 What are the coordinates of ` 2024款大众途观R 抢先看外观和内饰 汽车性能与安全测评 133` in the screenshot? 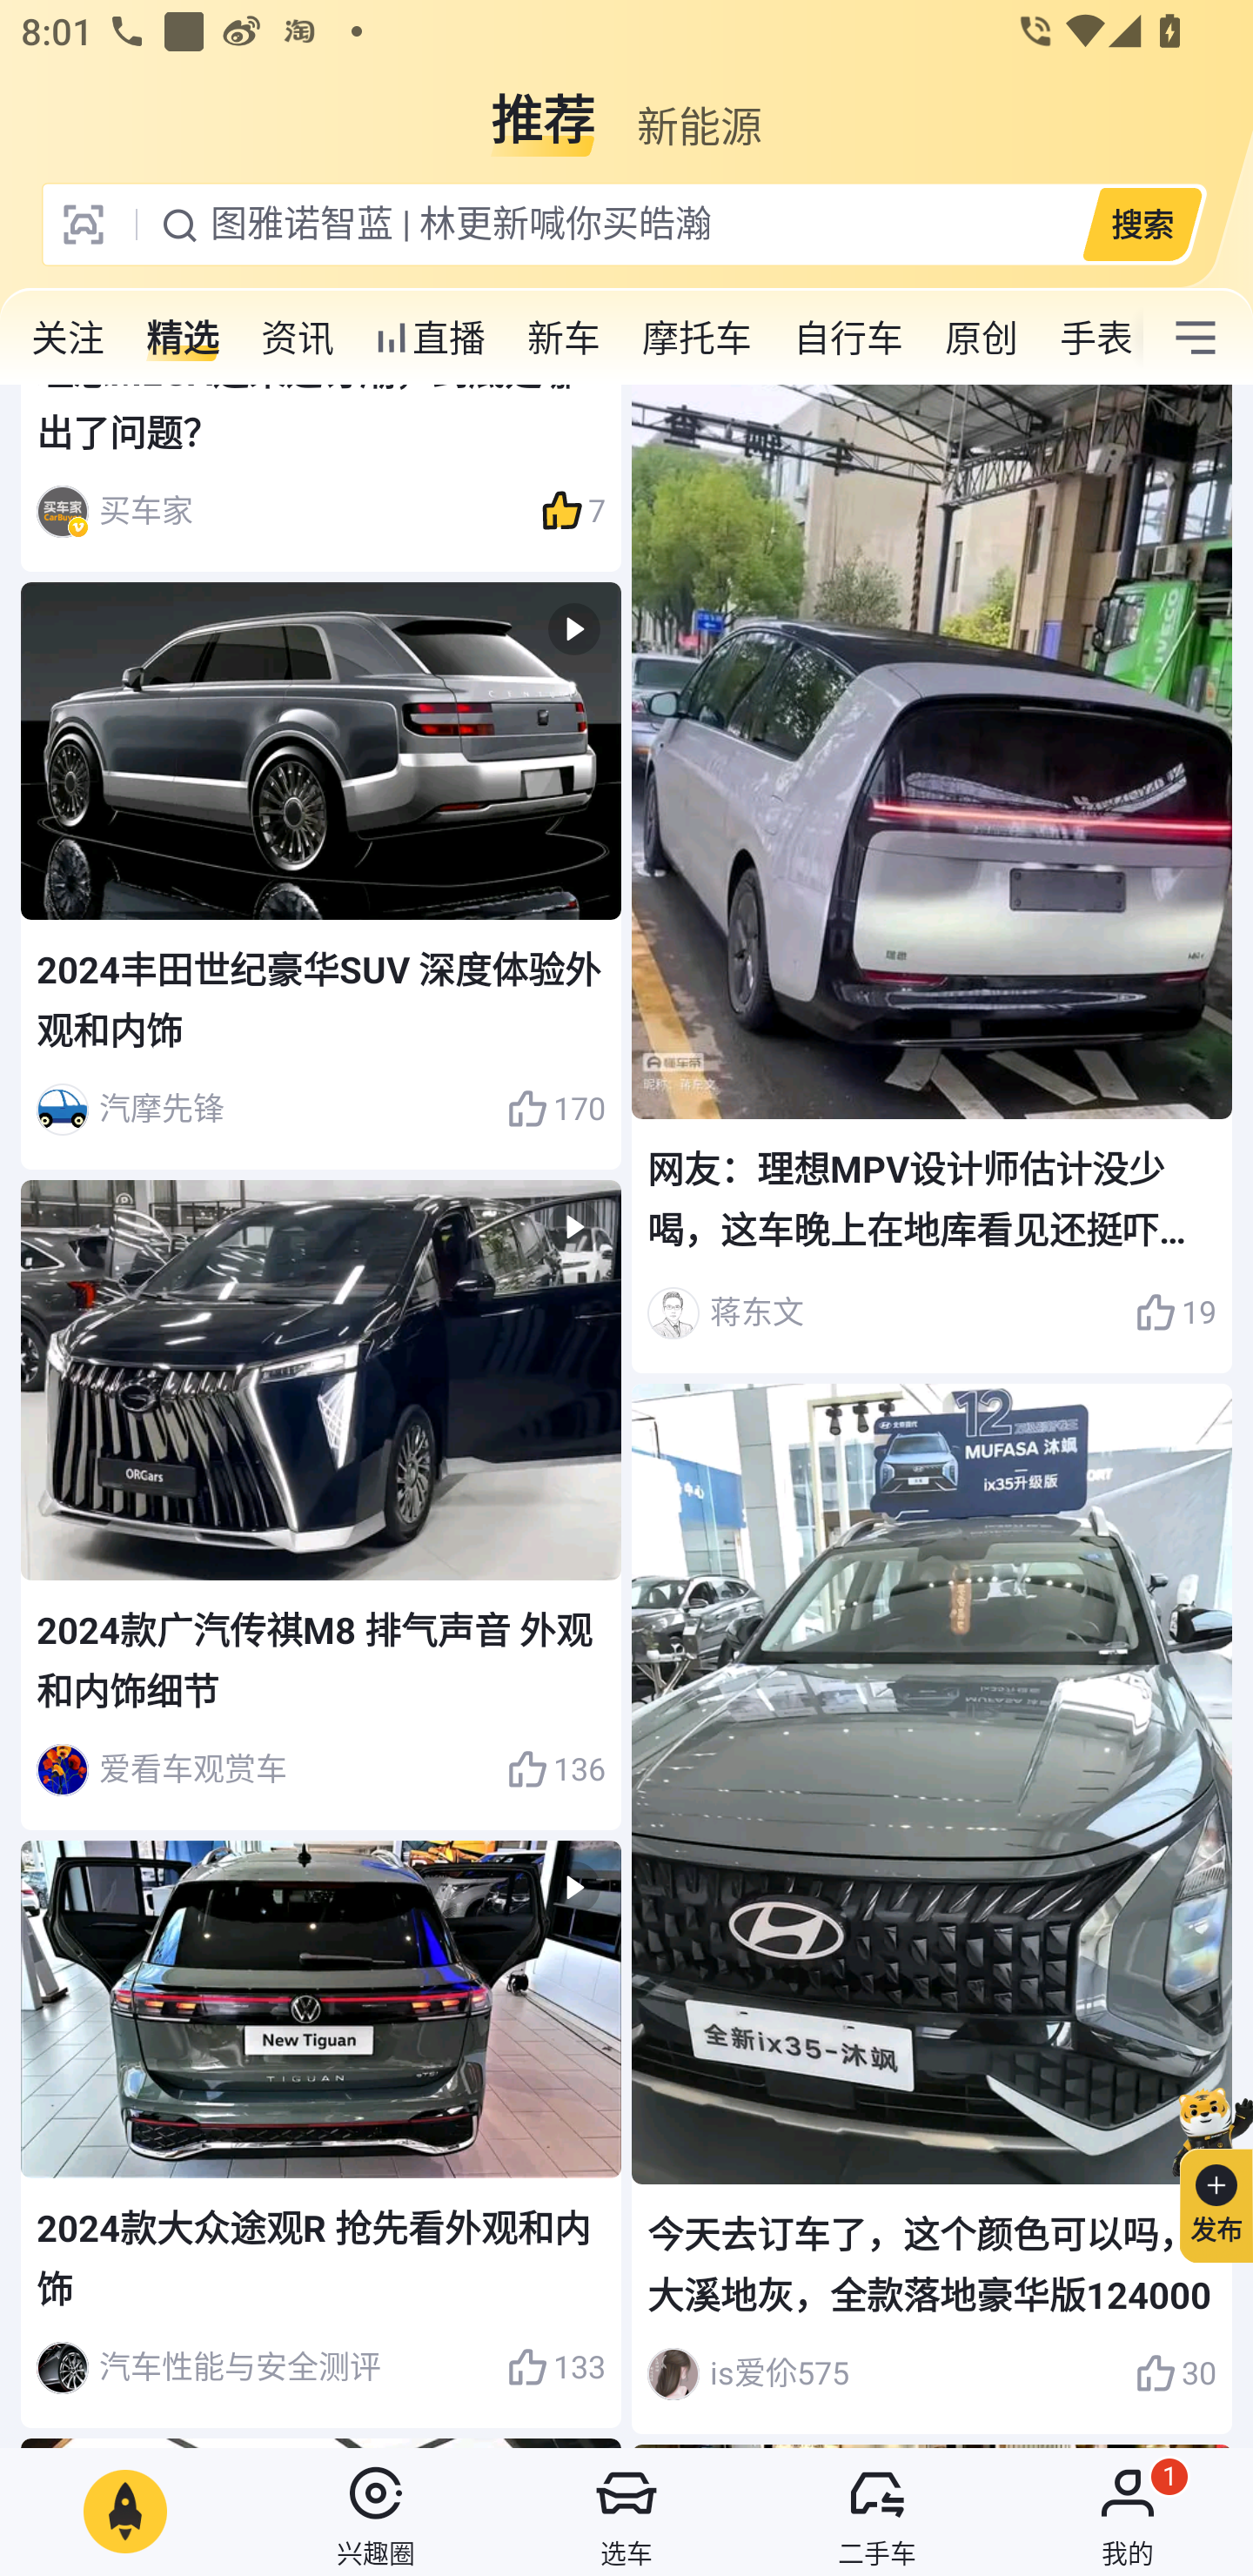 It's located at (321, 2136).